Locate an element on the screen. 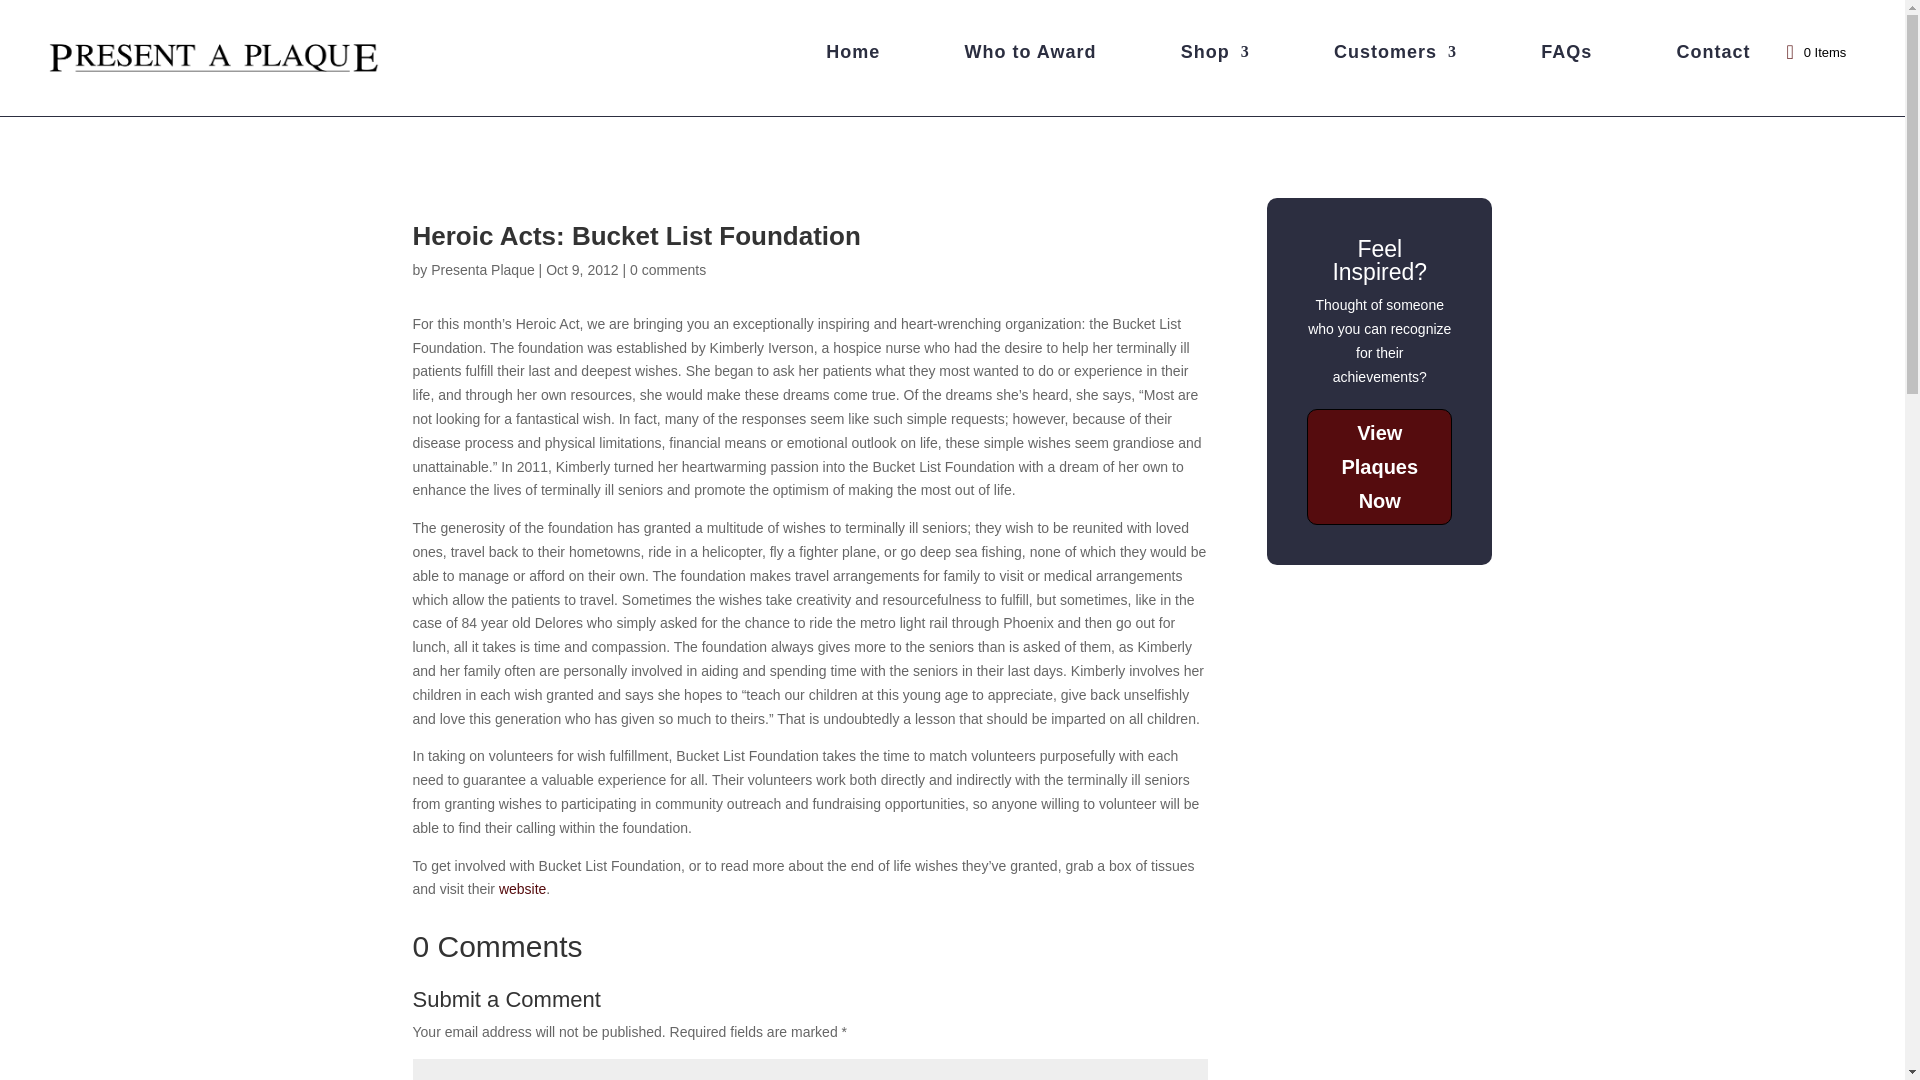 This screenshot has width=1920, height=1080. Presenta Plaque is located at coordinates (482, 270).